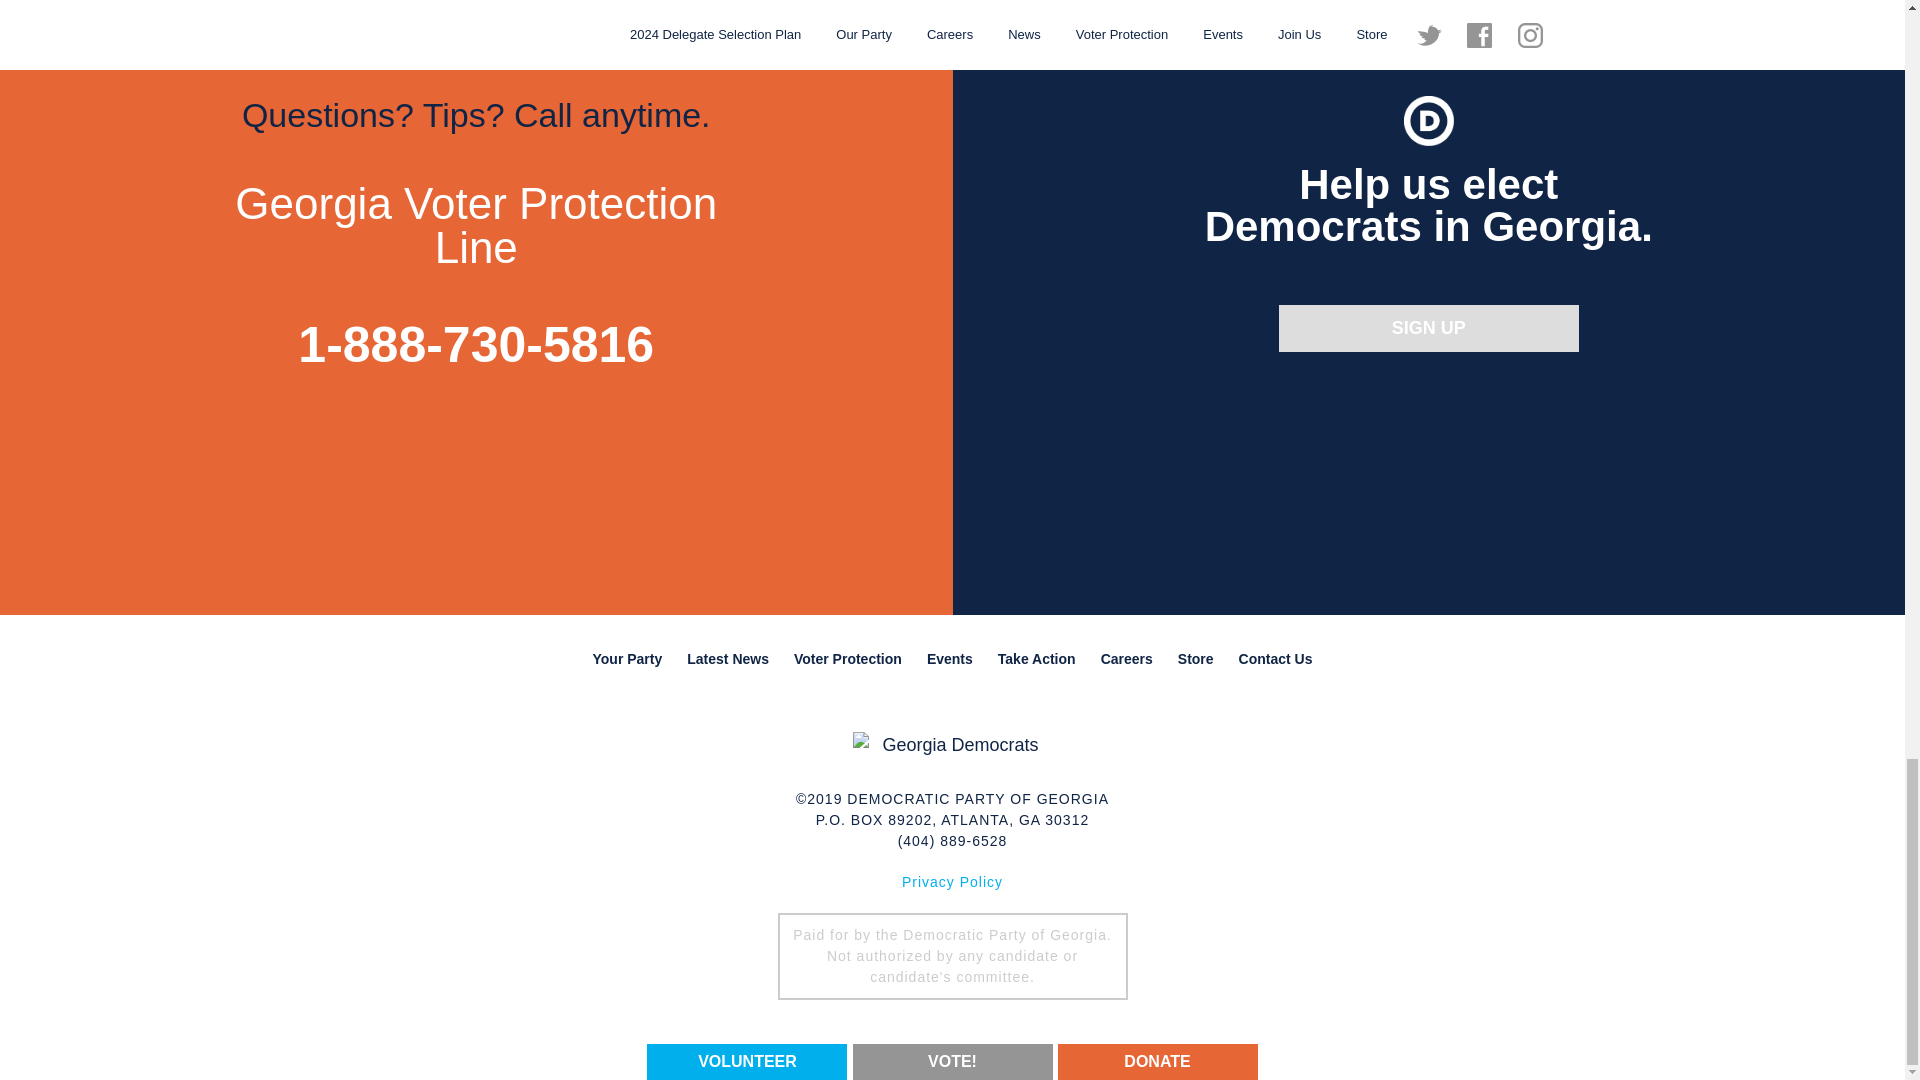 The image size is (1920, 1080). Describe the element at coordinates (1196, 658) in the screenshot. I see `Store` at that location.